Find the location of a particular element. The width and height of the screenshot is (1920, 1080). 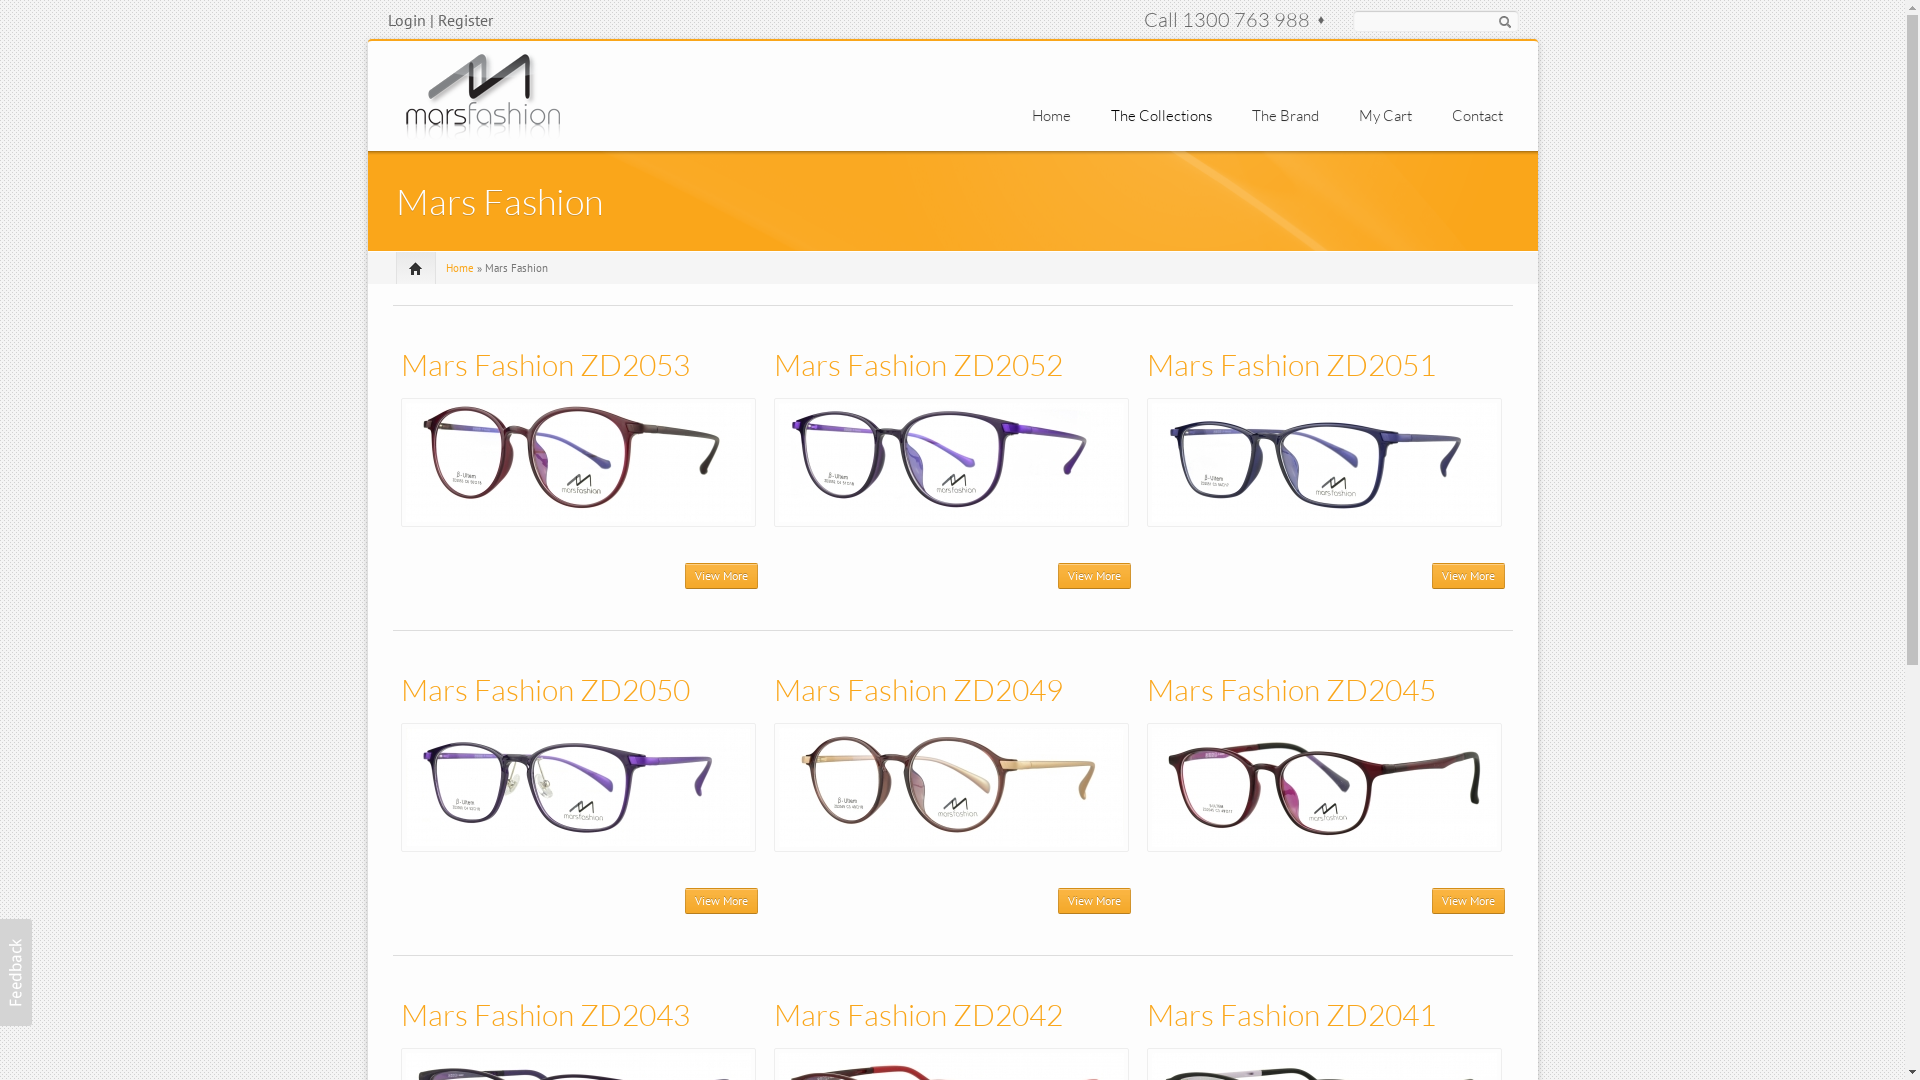

Mars Fashion ZD2043 is located at coordinates (544, 1014).